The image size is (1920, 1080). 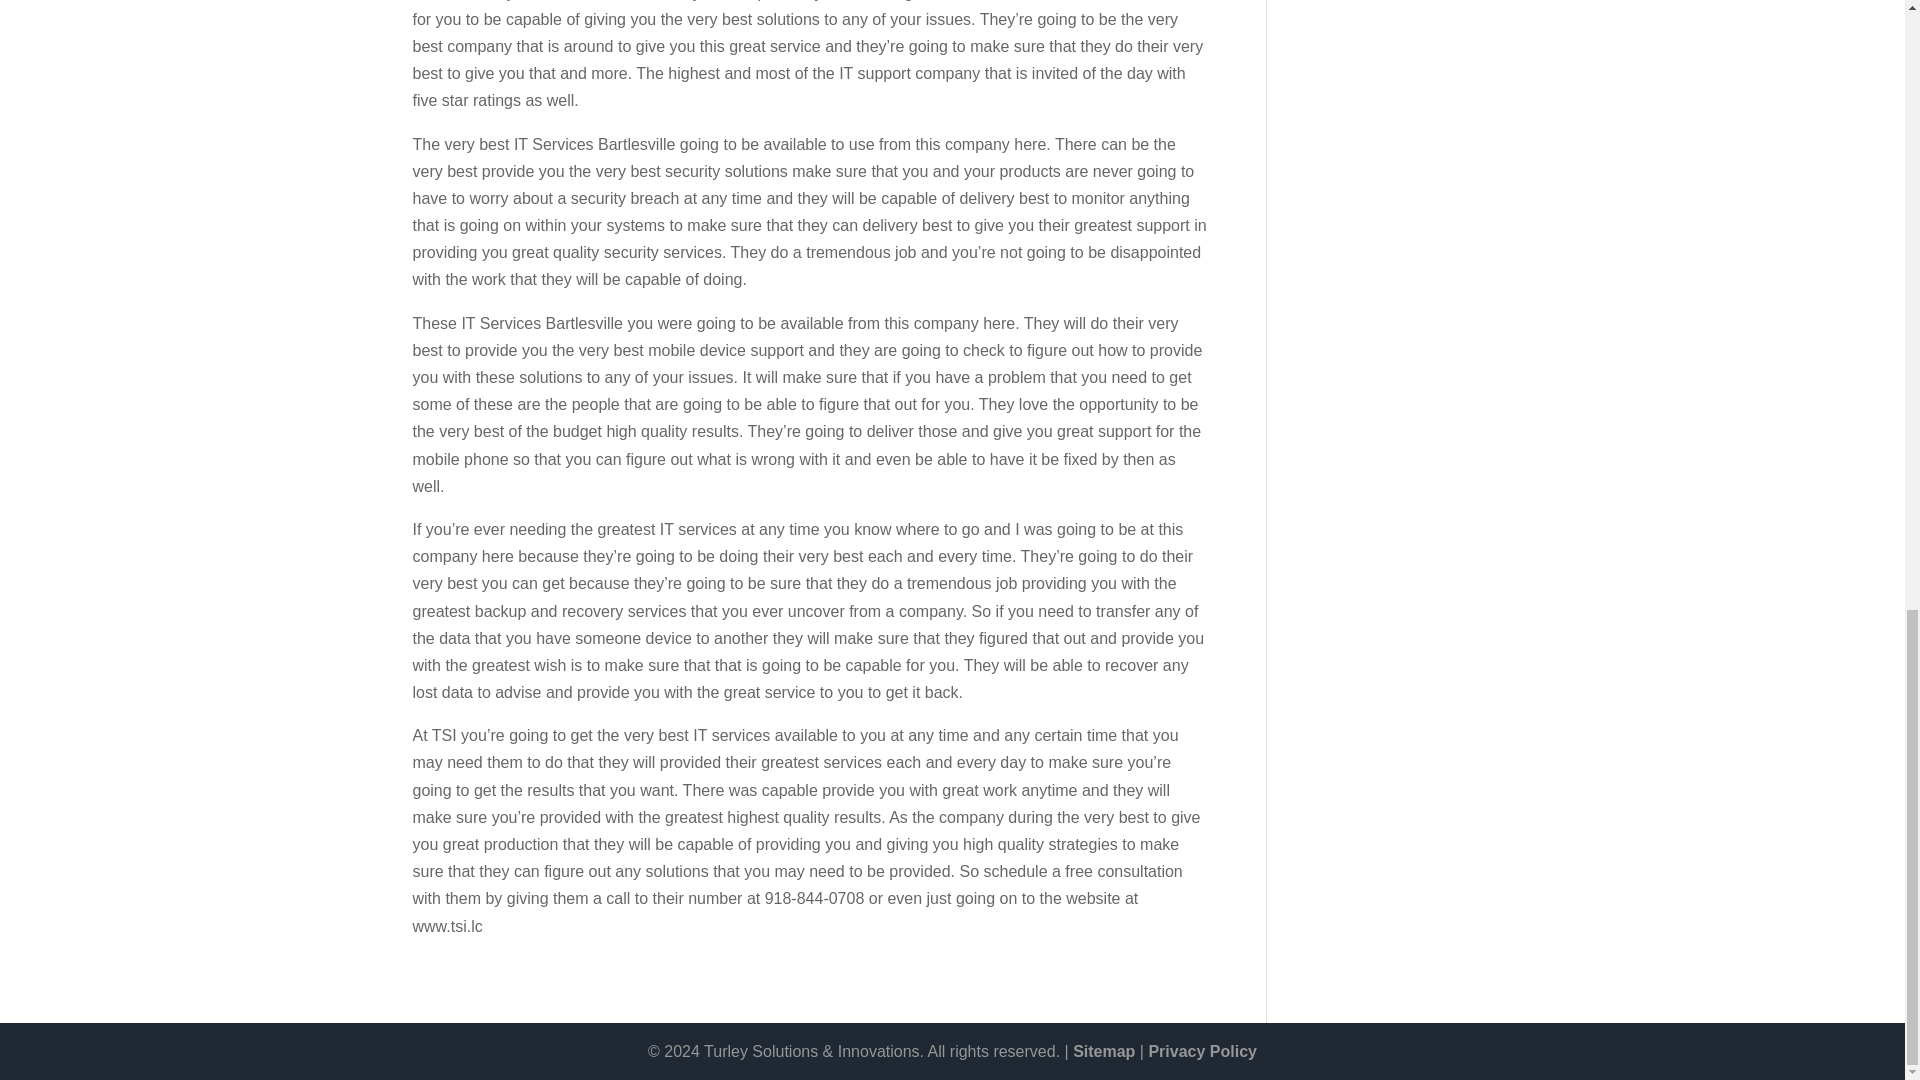 I want to click on Privacy Policy, so click(x=1202, y=1051).